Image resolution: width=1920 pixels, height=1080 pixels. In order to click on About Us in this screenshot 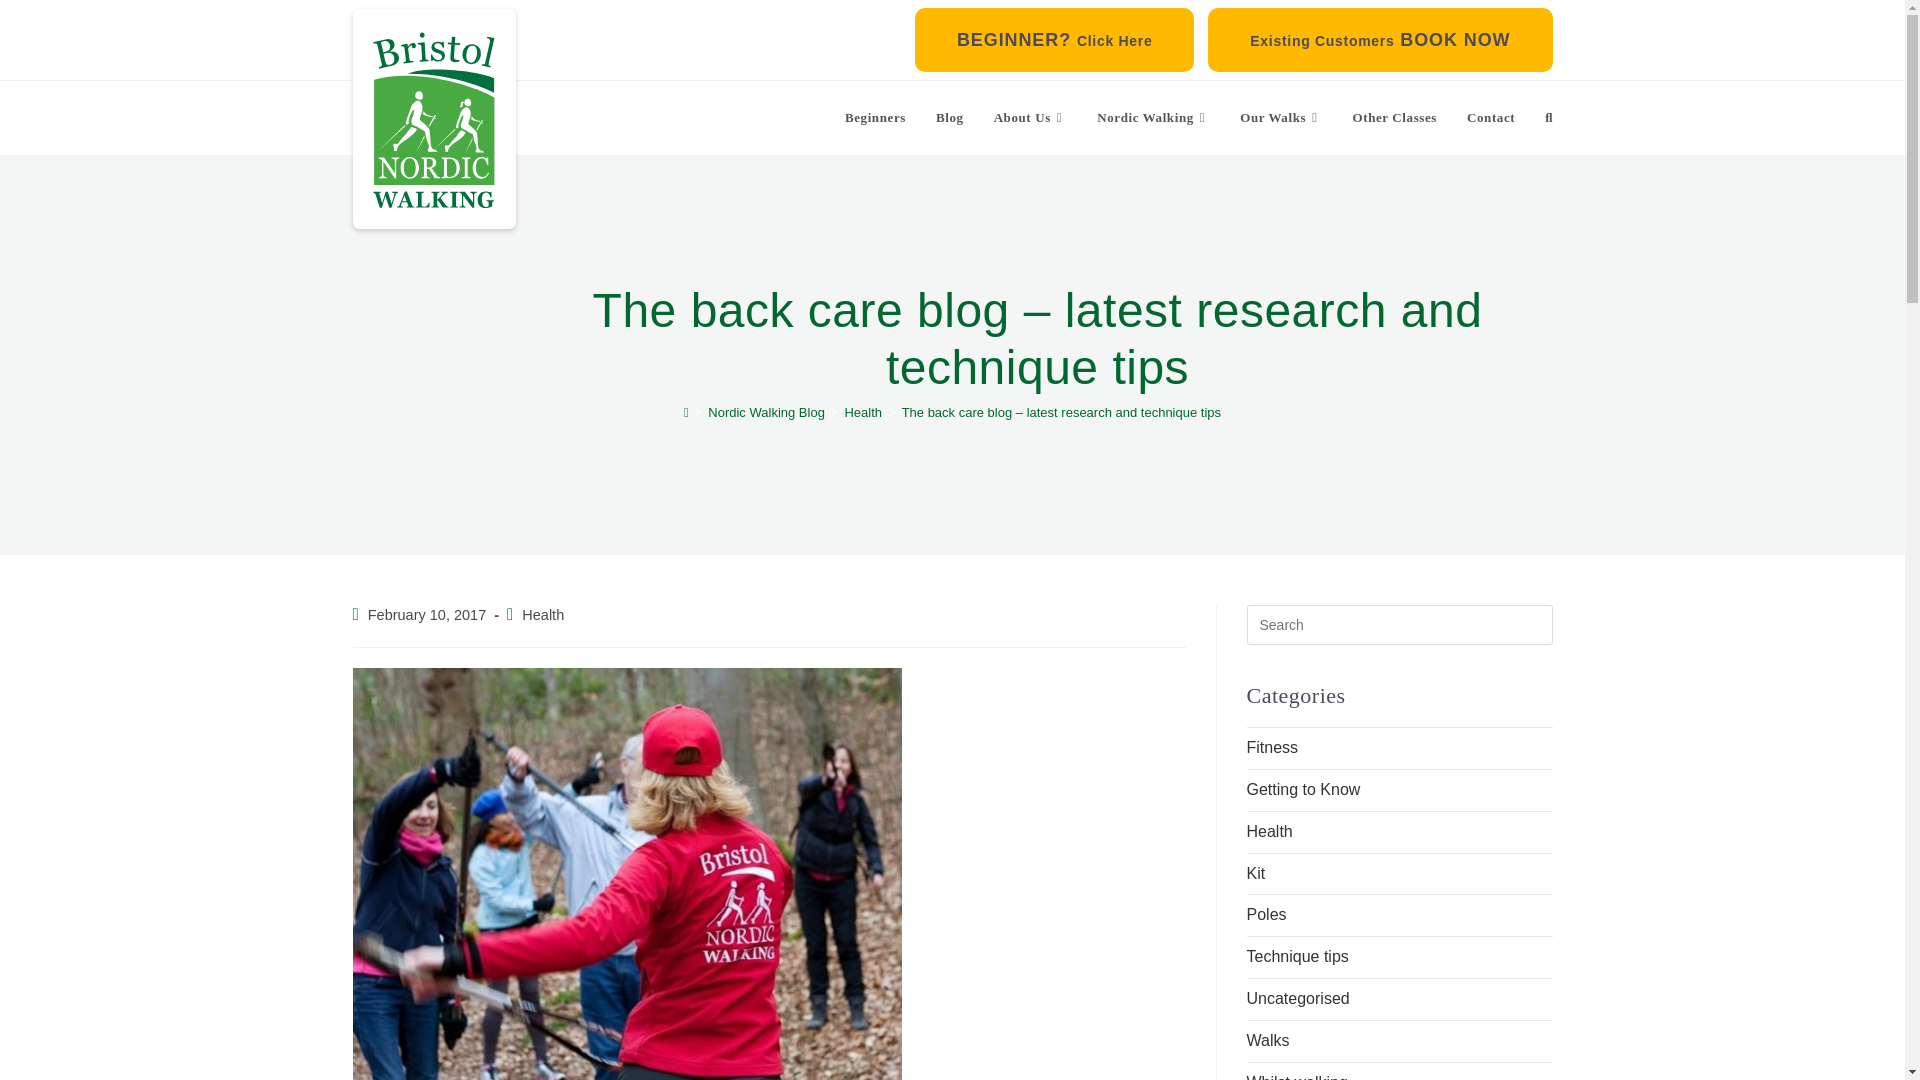, I will do `click(1030, 118)`.